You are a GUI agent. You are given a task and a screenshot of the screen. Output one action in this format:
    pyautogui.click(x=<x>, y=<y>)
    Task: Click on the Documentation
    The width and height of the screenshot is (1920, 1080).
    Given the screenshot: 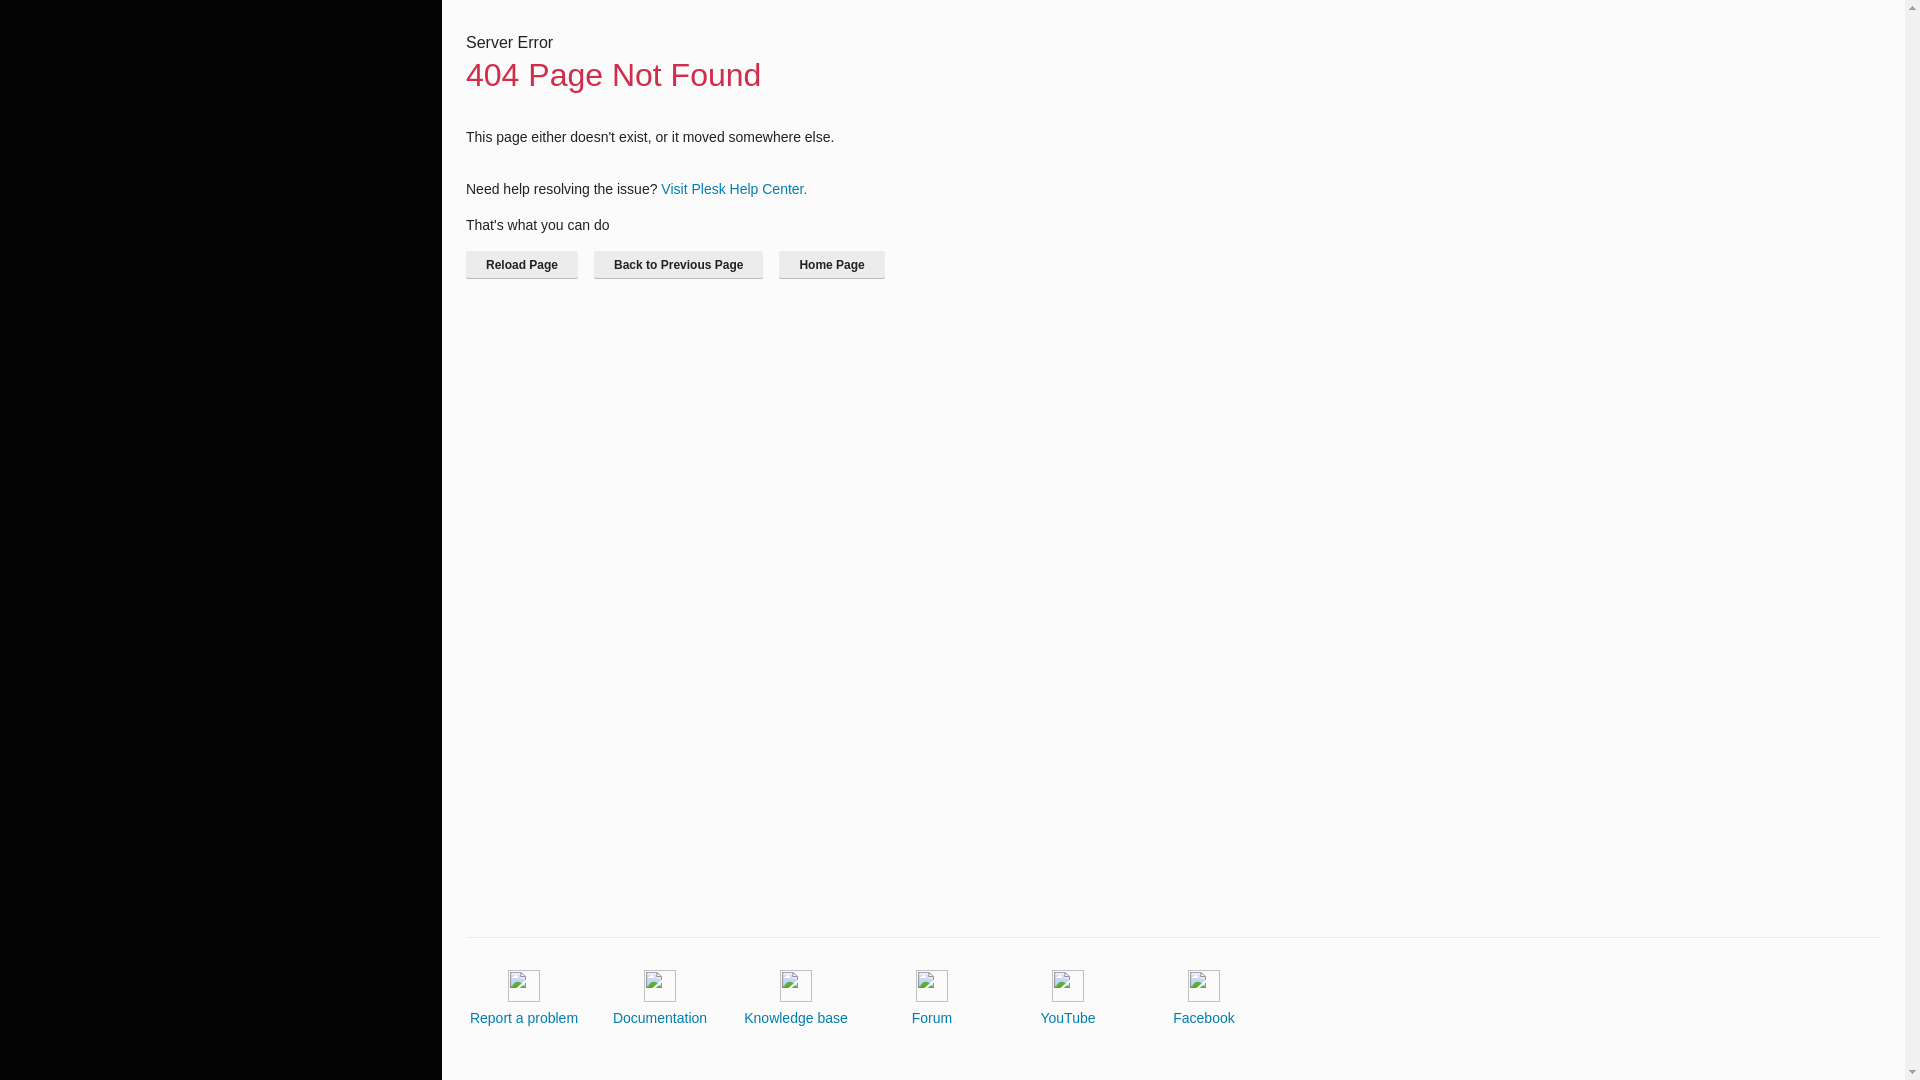 What is the action you would take?
    pyautogui.click(x=660, y=998)
    